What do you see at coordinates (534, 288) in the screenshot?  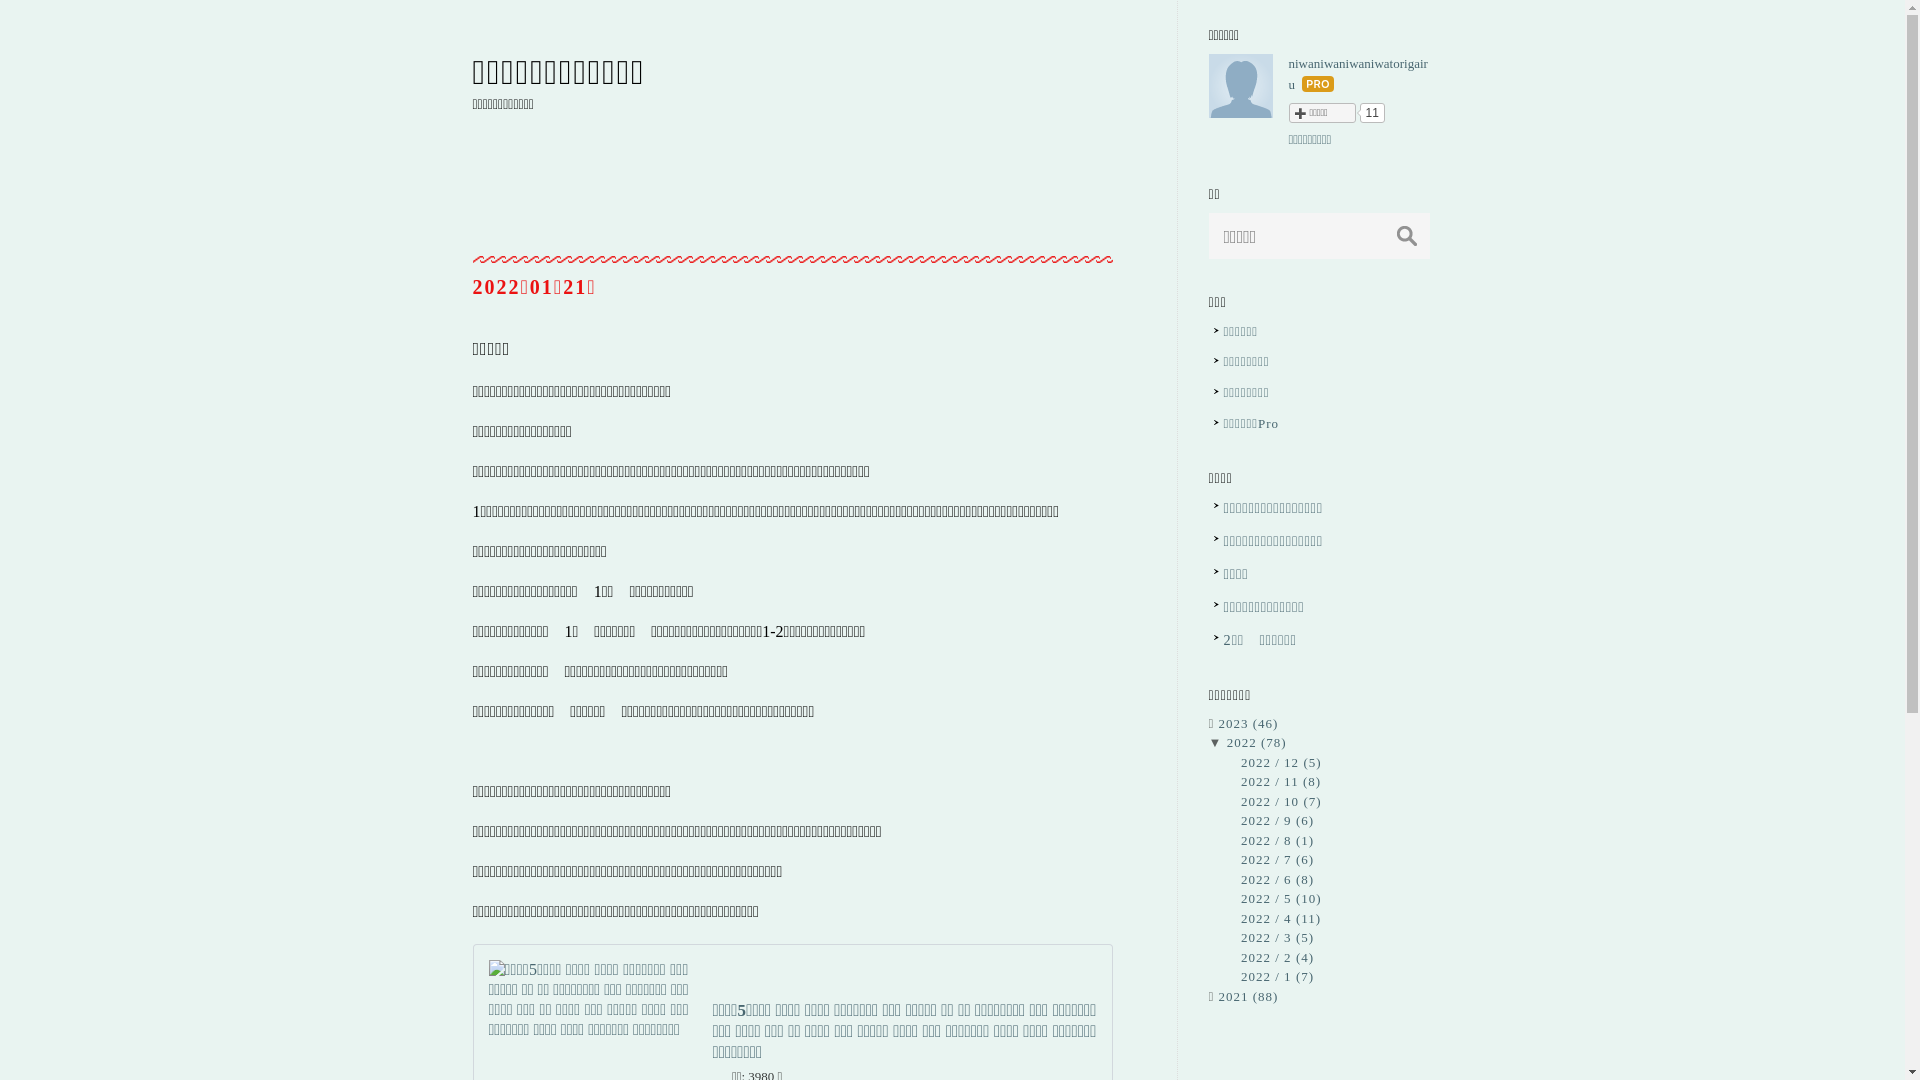 I see `20220121` at bounding box center [534, 288].